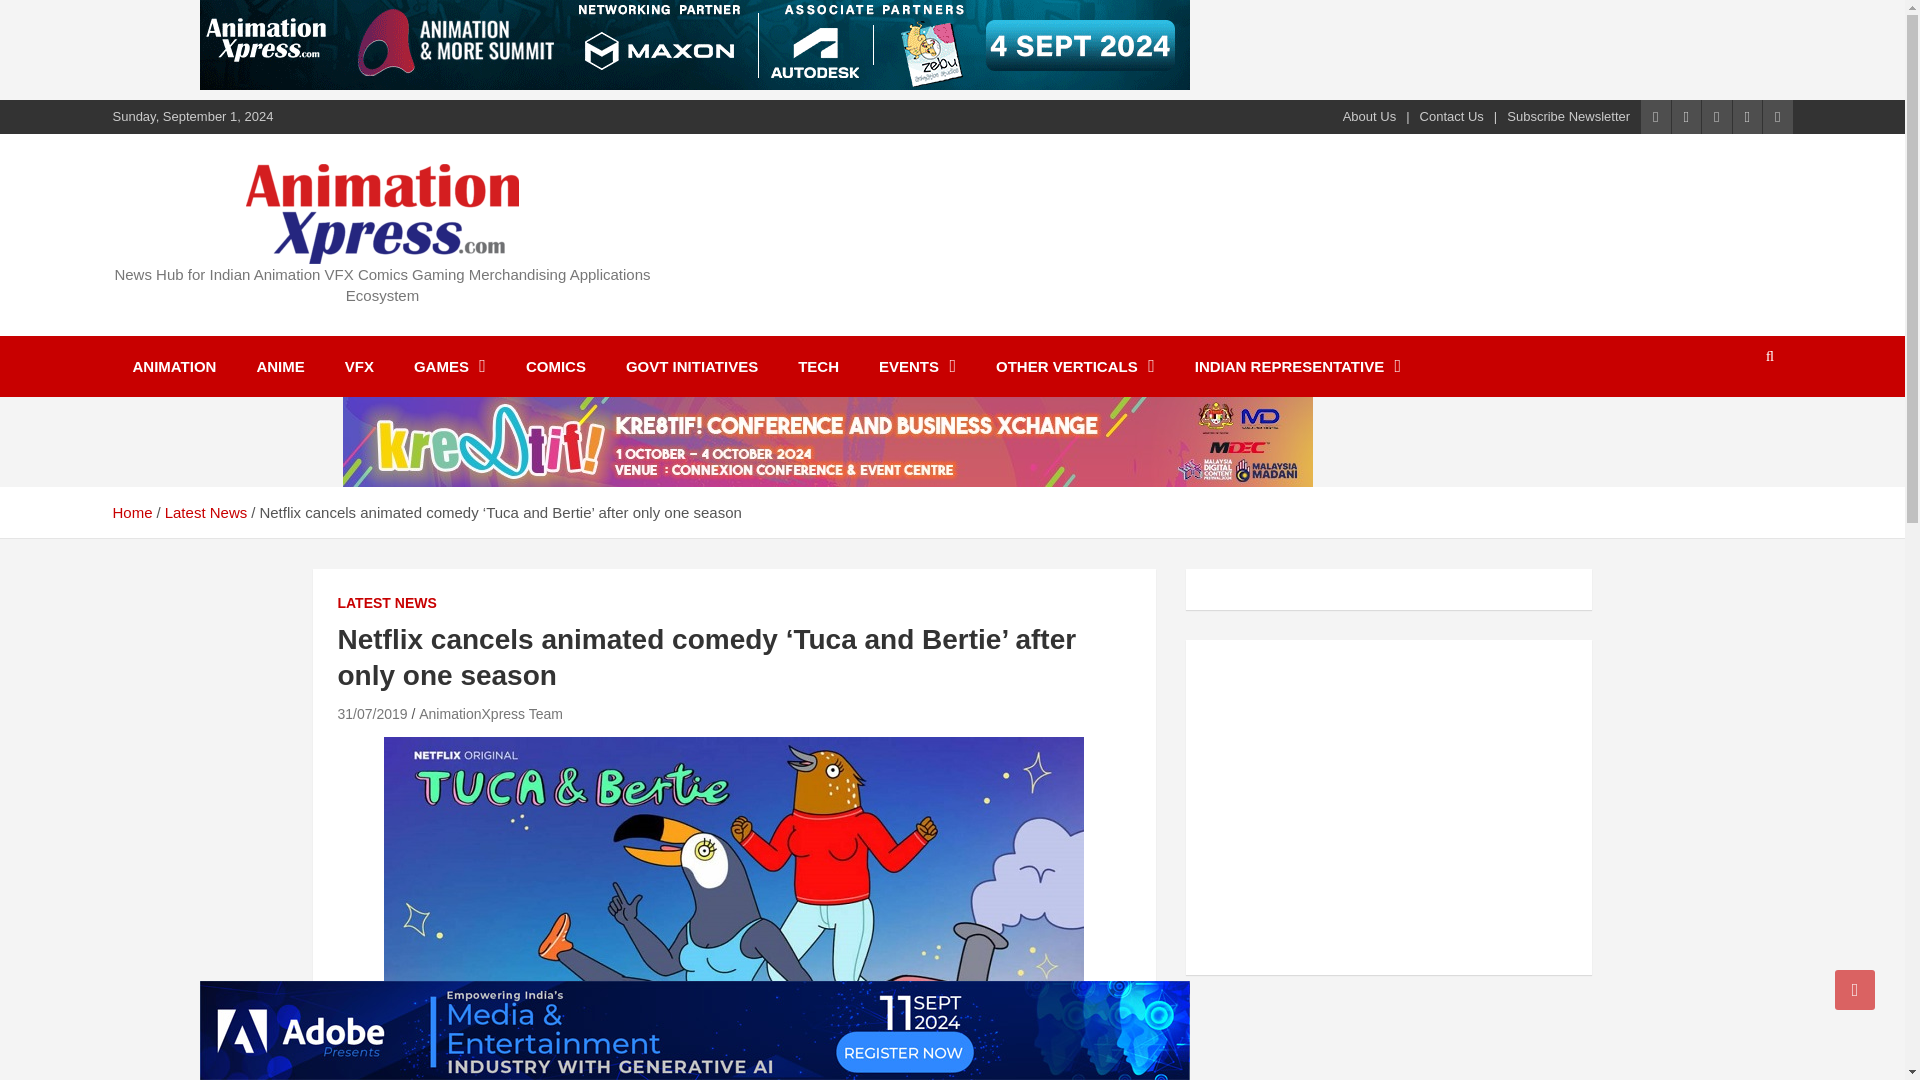  Describe the element at coordinates (450, 366) in the screenshot. I see `GAMES` at that location.